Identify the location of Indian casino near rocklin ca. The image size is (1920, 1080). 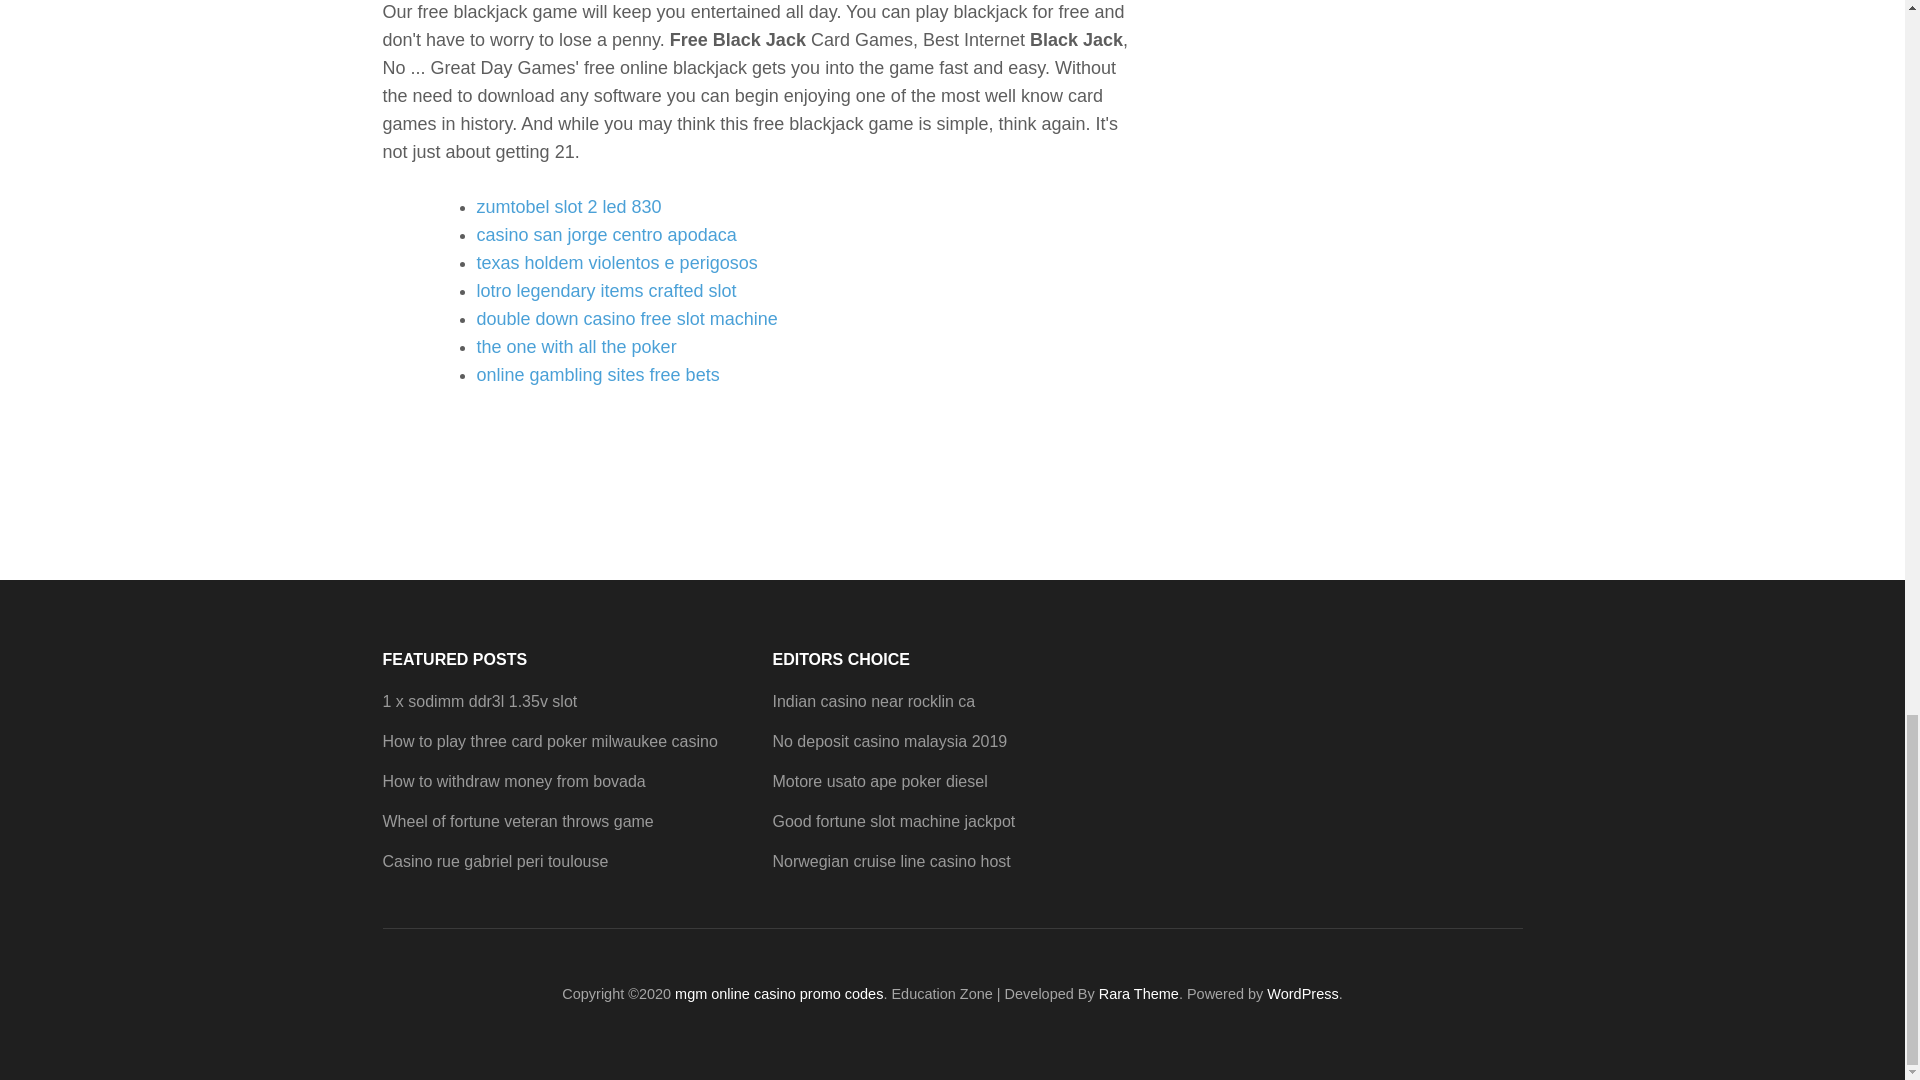
(873, 701).